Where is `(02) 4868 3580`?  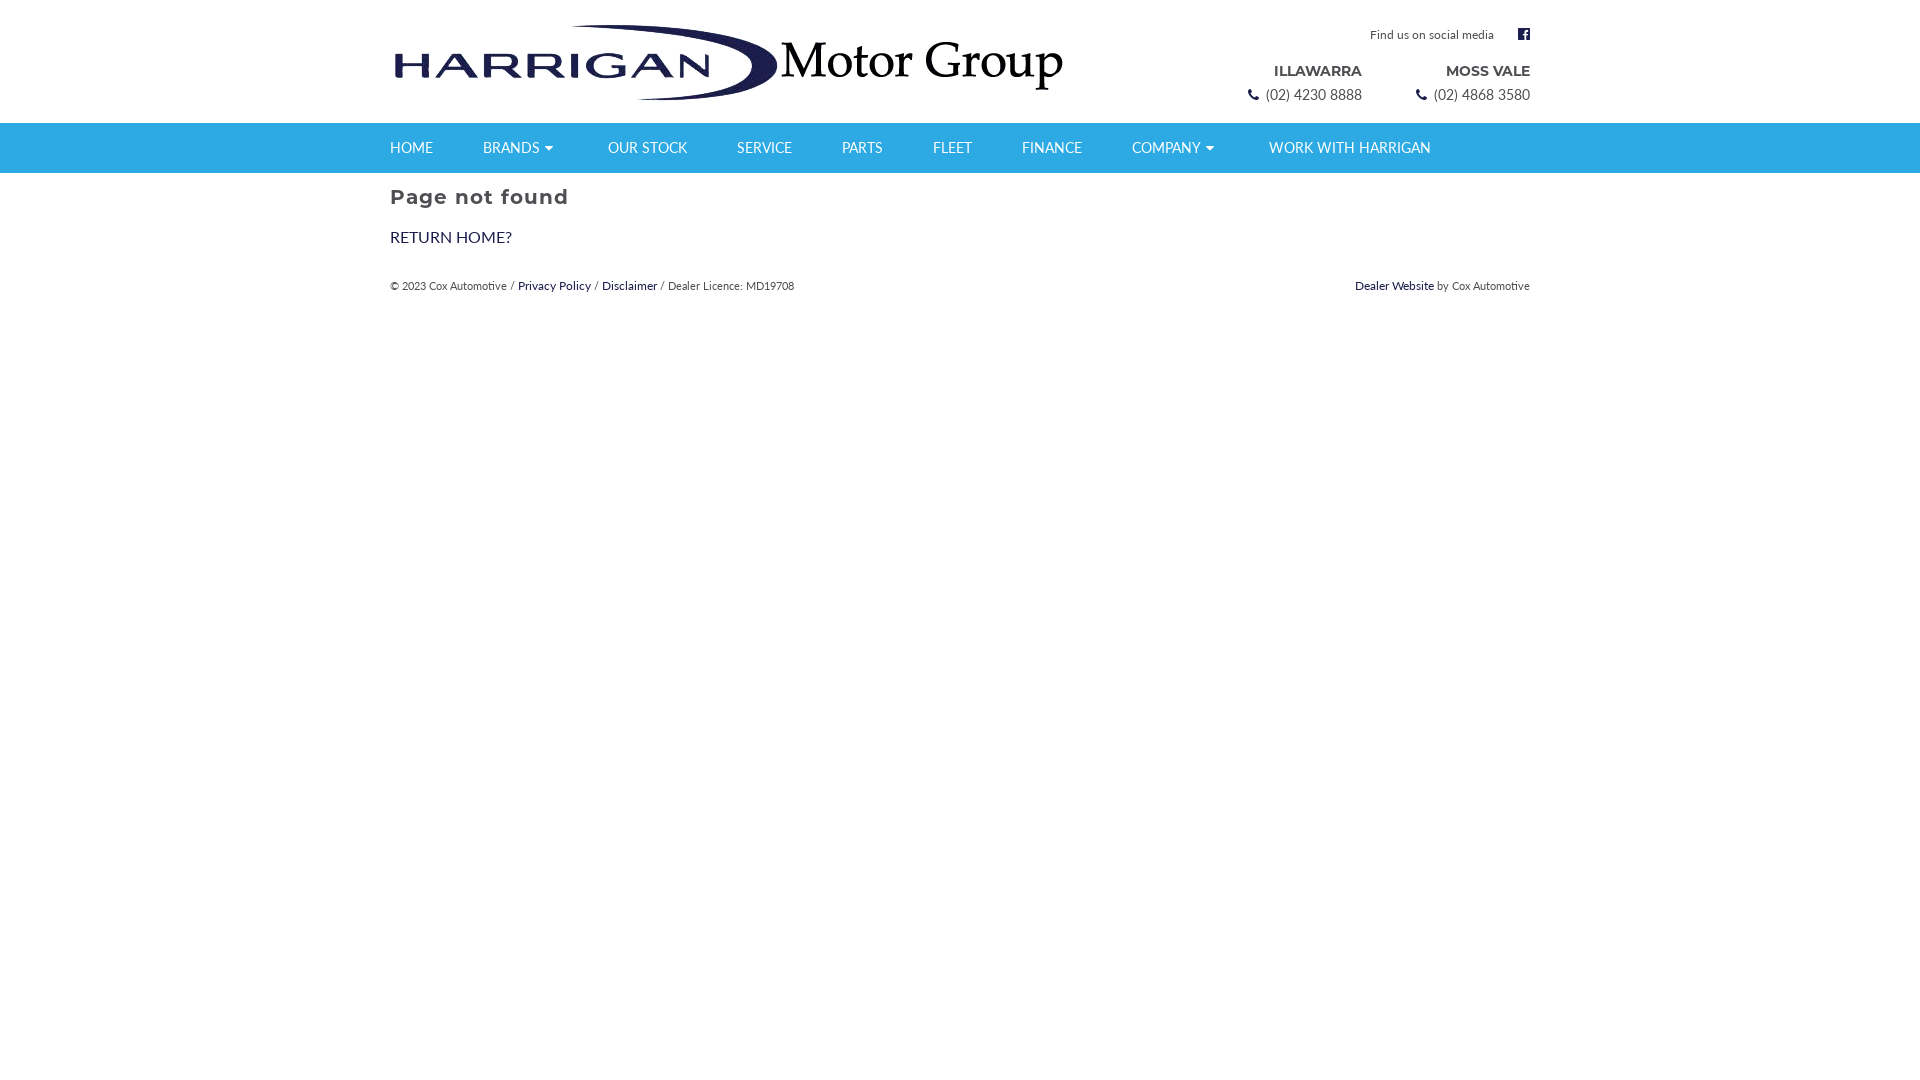 (02) 4868 3580 is located at coordinates (1471, 94).